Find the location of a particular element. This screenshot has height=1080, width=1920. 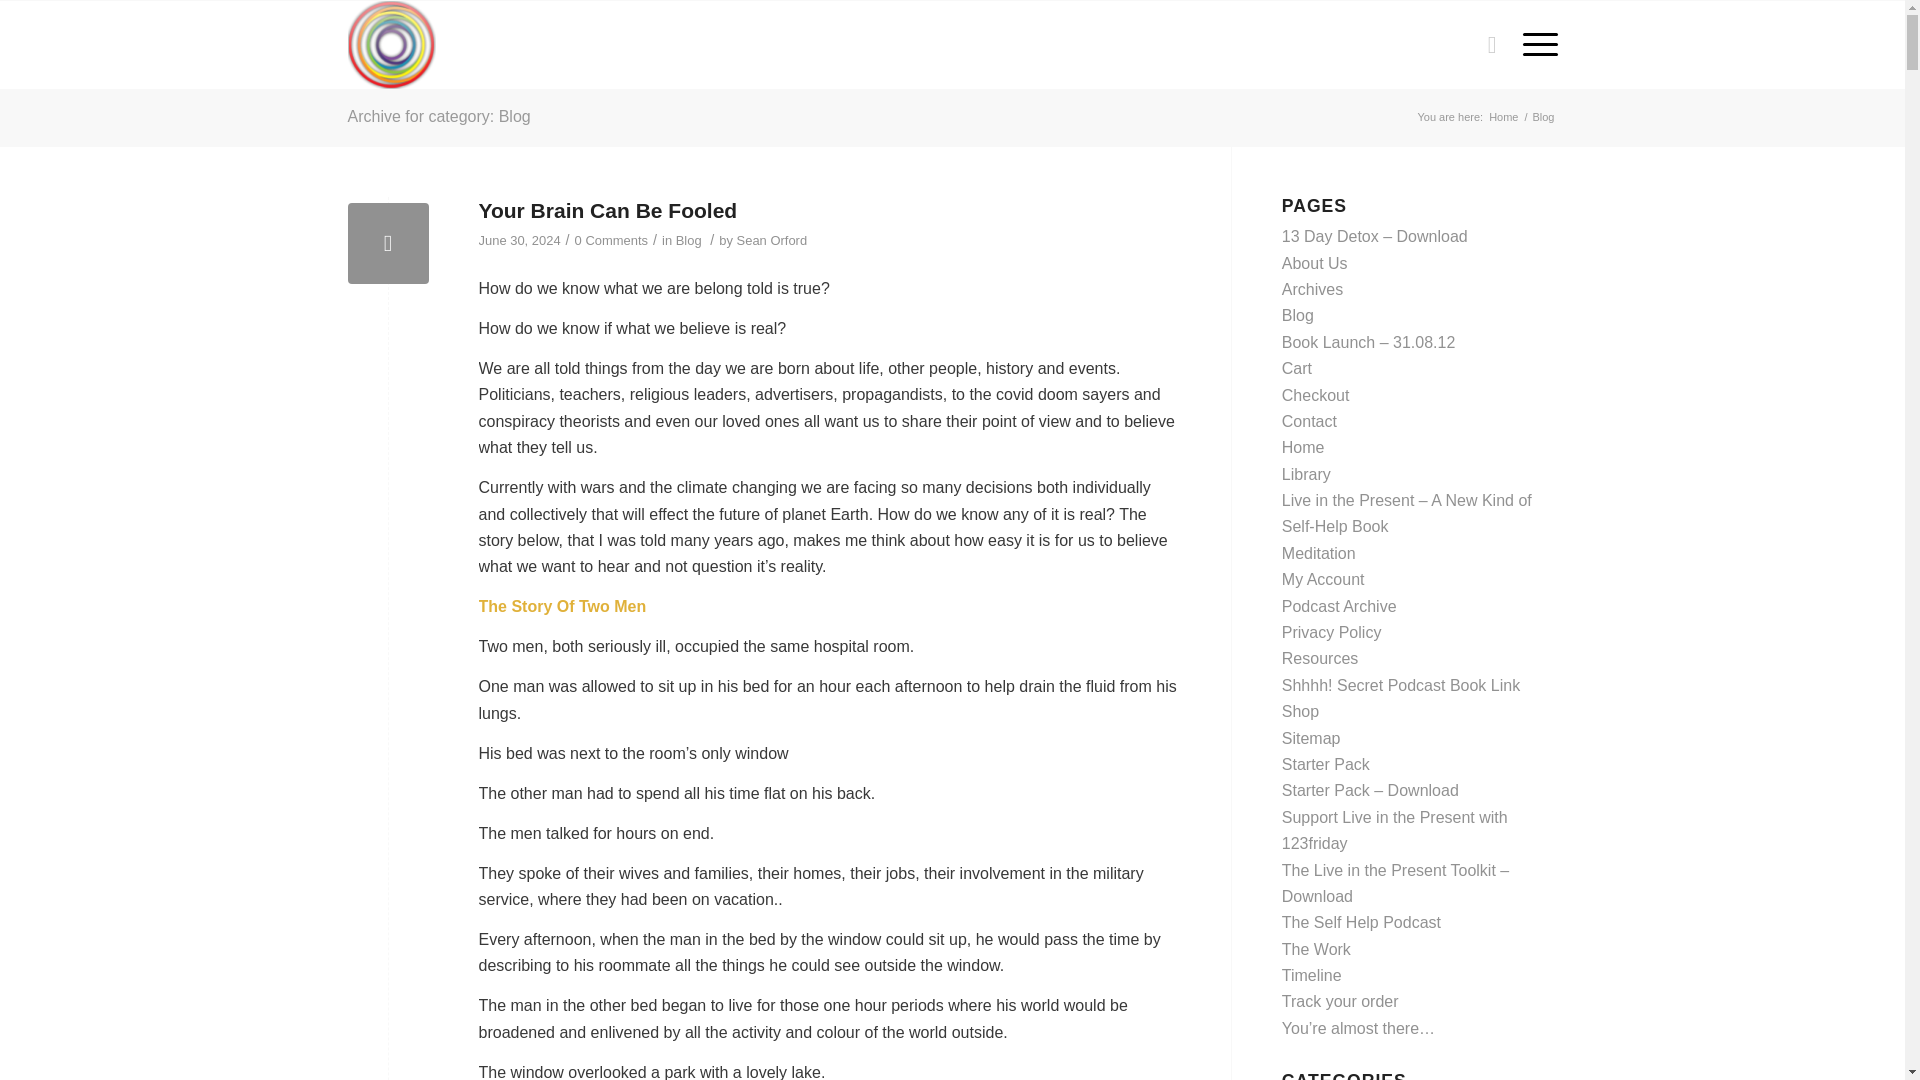

Your Brain Can Be Fooled is located at coordinates (608, 210).